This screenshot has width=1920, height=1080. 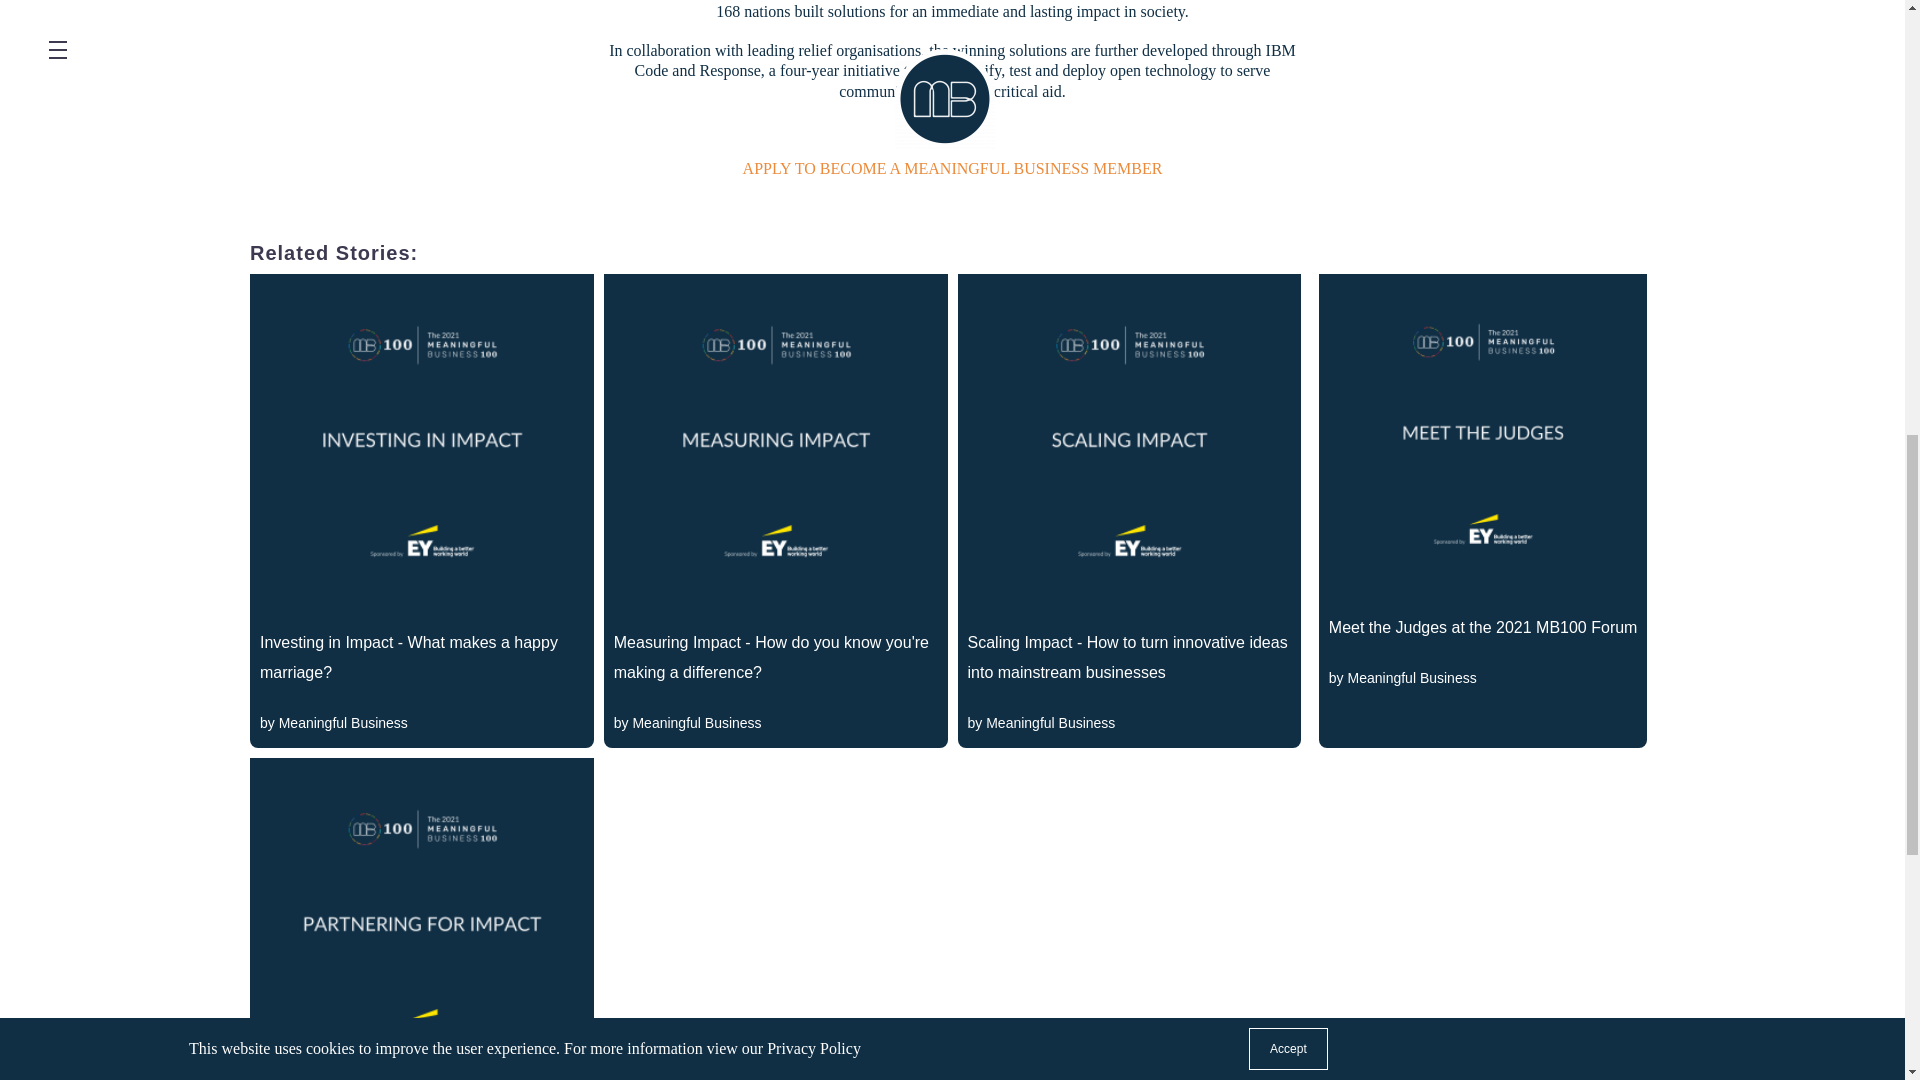 What do you see at coordinates (953, 168) in the screenshot?
I see `APPLY TO BECOME A MEANINGFUL BUSINESS MEMBER` at bounding box center [953, 168].